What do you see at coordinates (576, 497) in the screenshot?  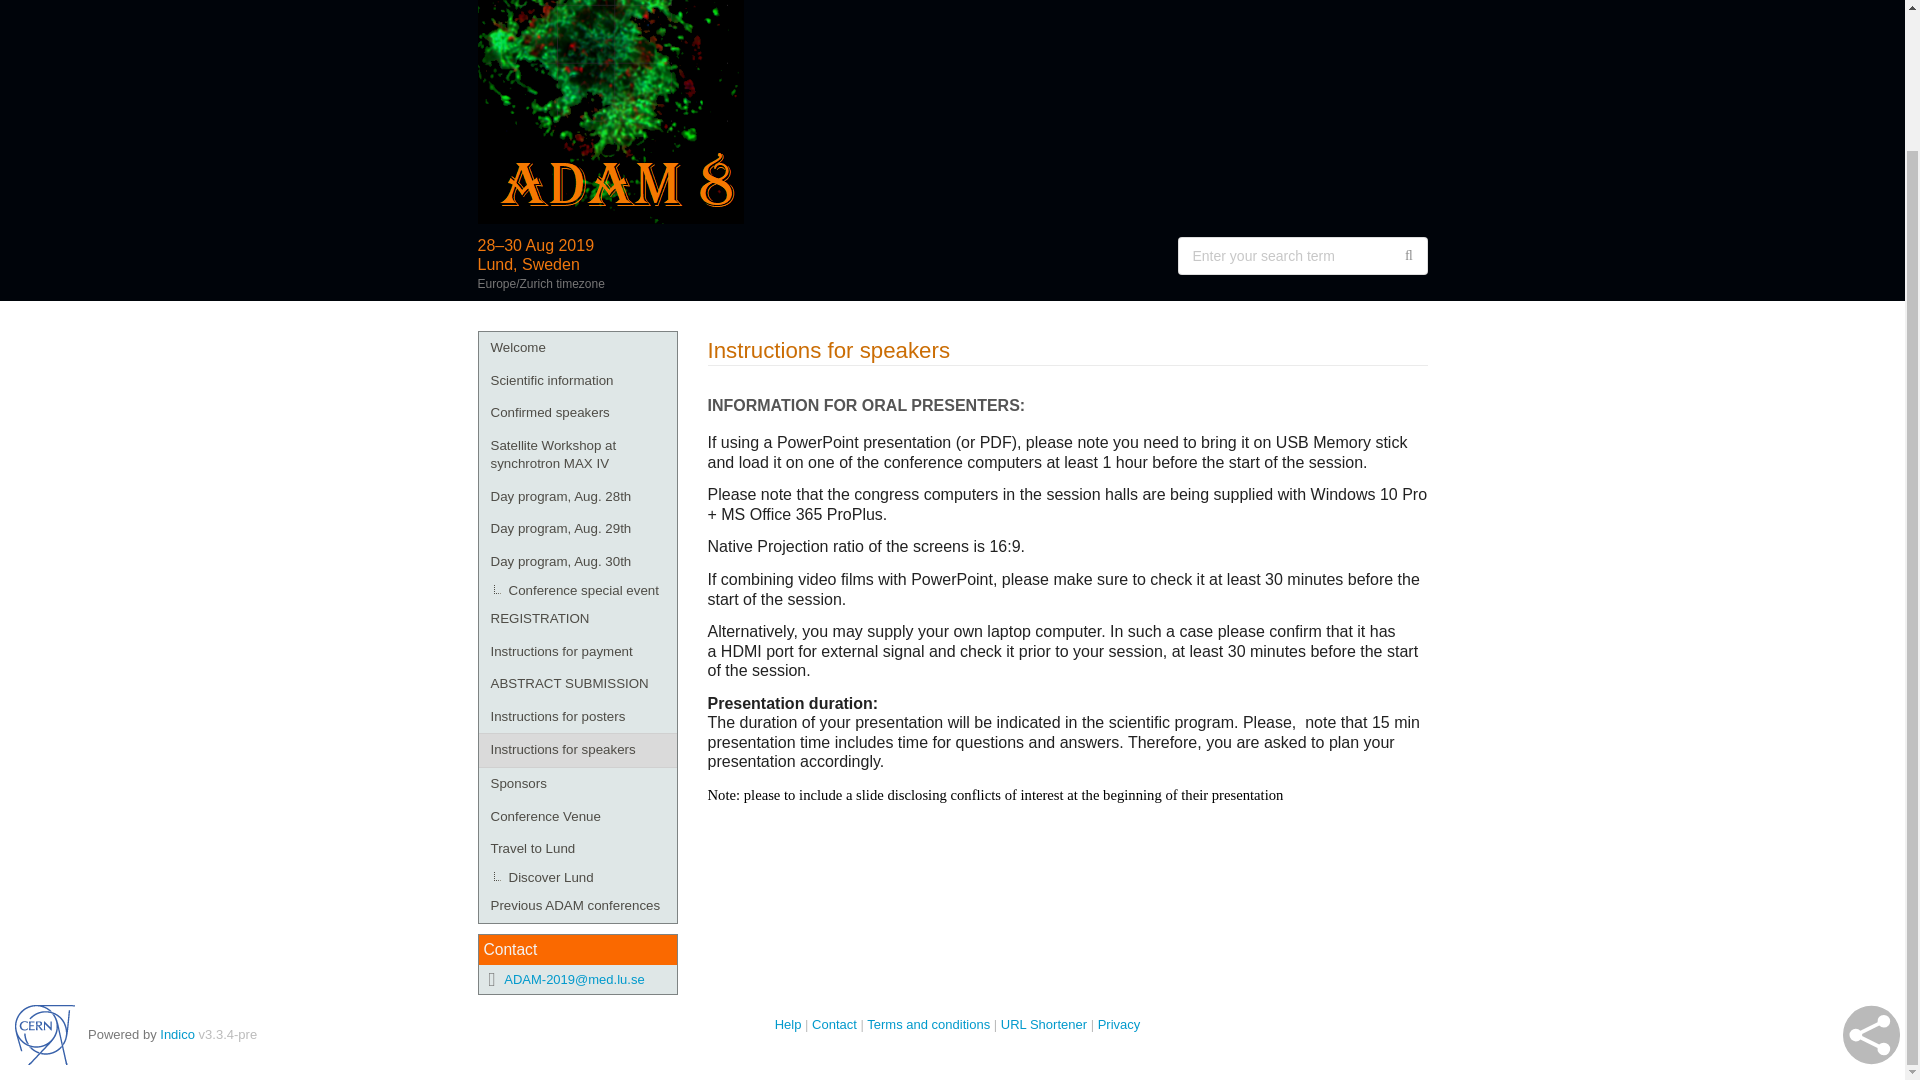 I see `Day program, Aug. 28th` at bounding box center [576, 497].